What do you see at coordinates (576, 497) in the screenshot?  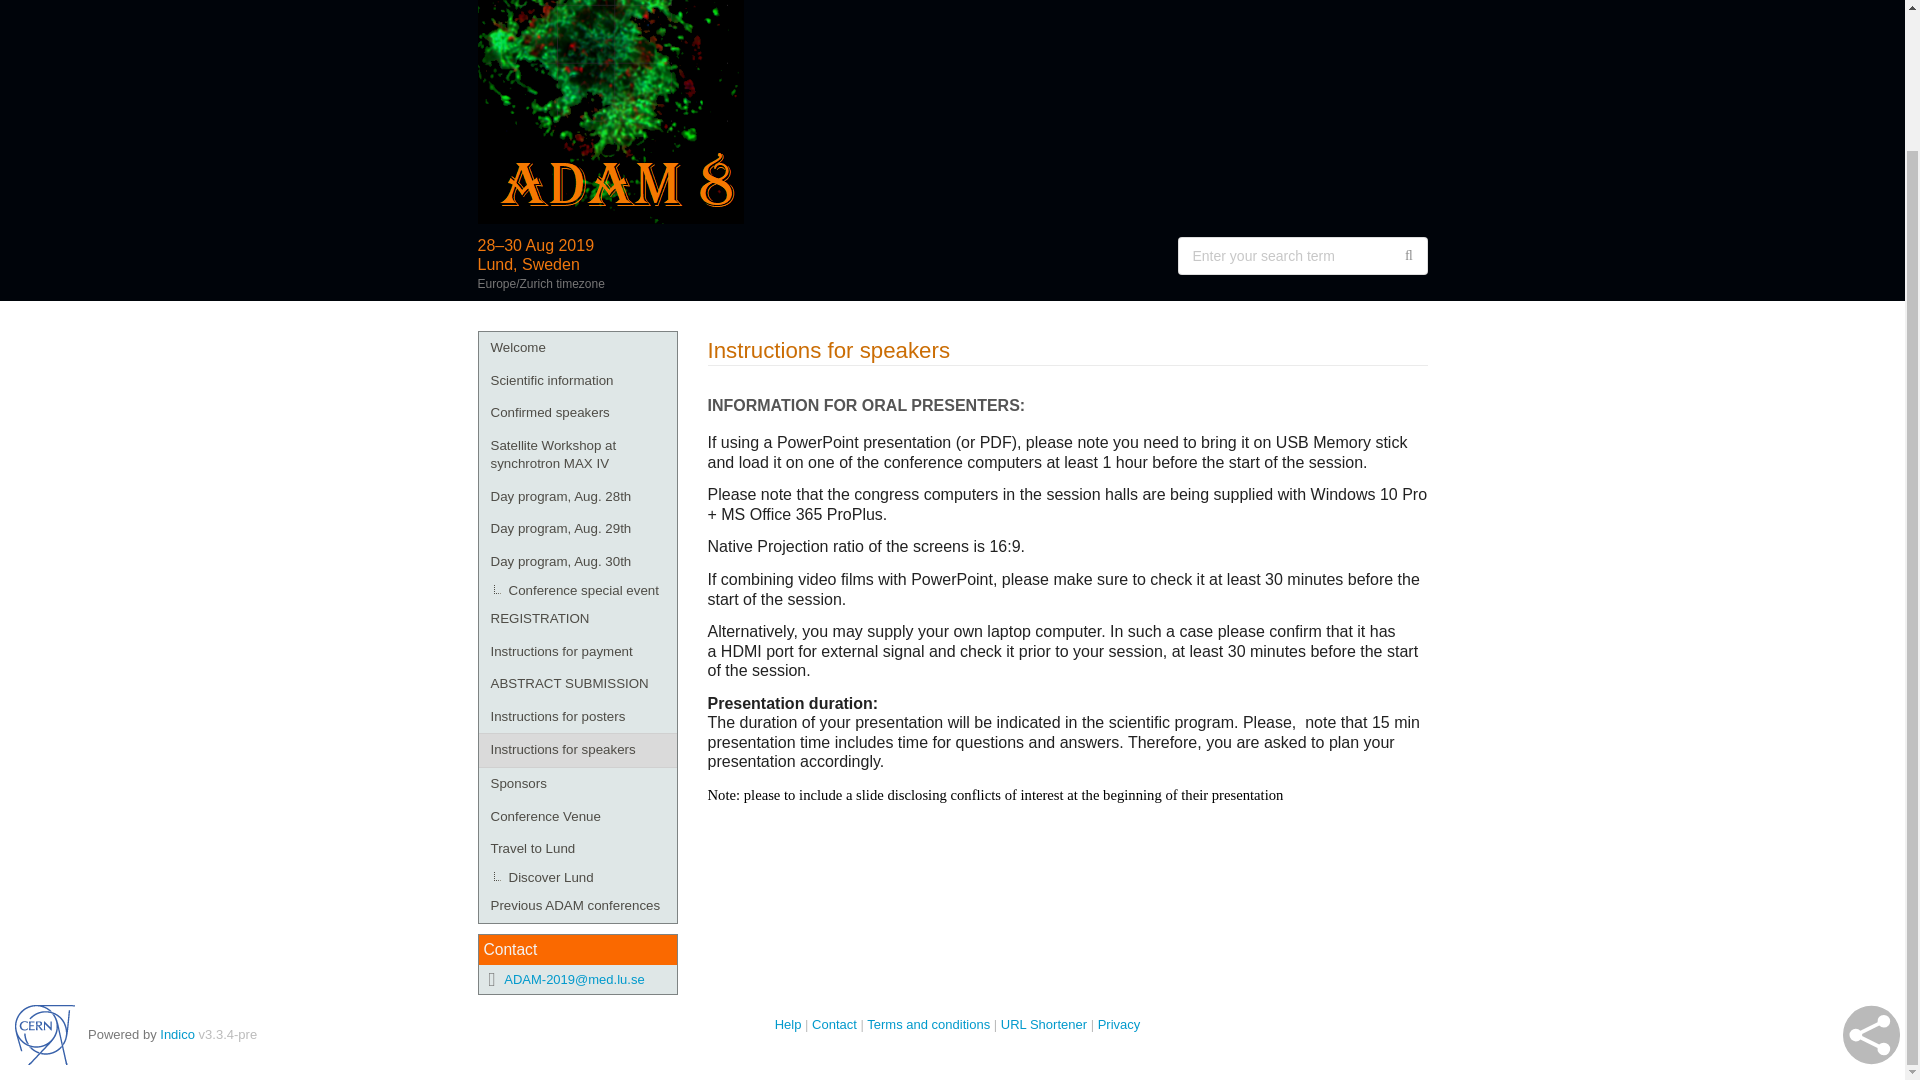 I see `Day program, Aug. 28th` at bounding box center [576, 497].